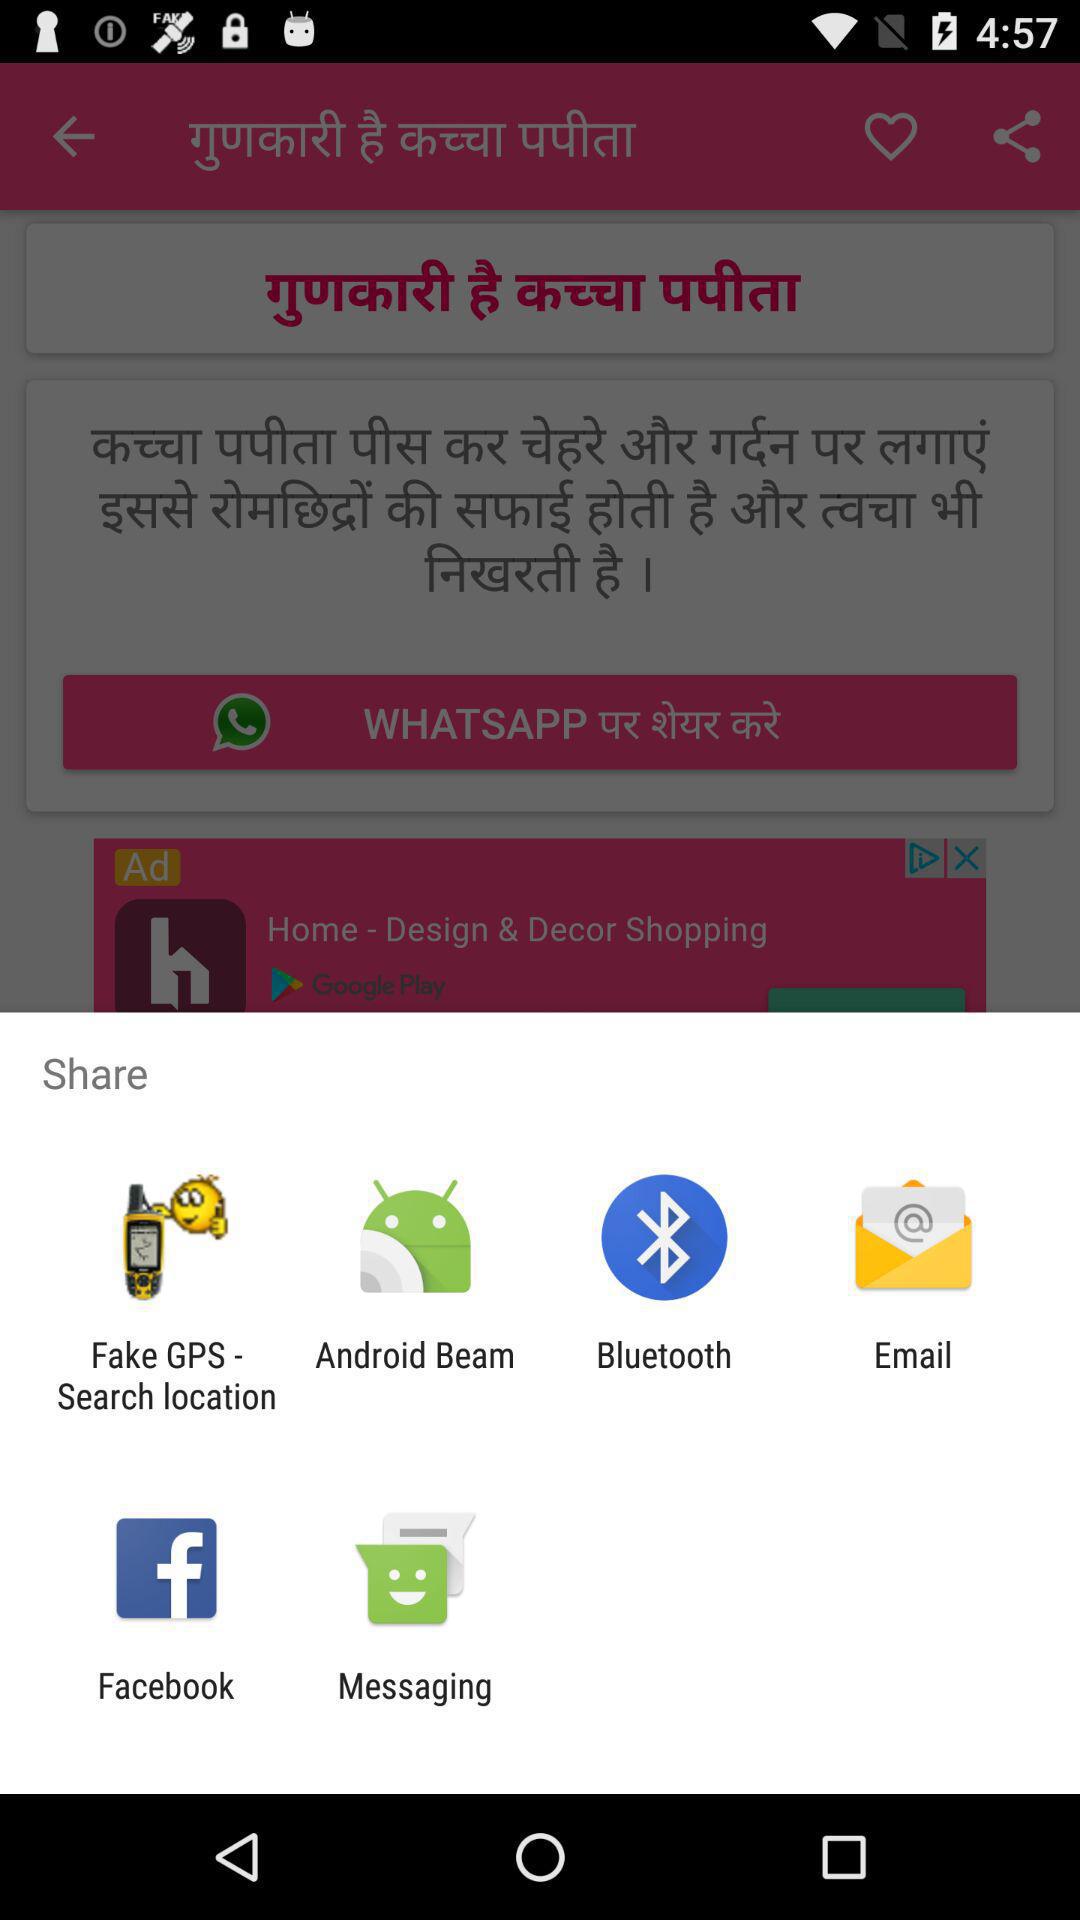 The width and height of the screenshot is (1080, 1920). Describe the element at coordinates (414, 1706) in the screenshot. I see `turn off the item next to the facebook icon` at that location.